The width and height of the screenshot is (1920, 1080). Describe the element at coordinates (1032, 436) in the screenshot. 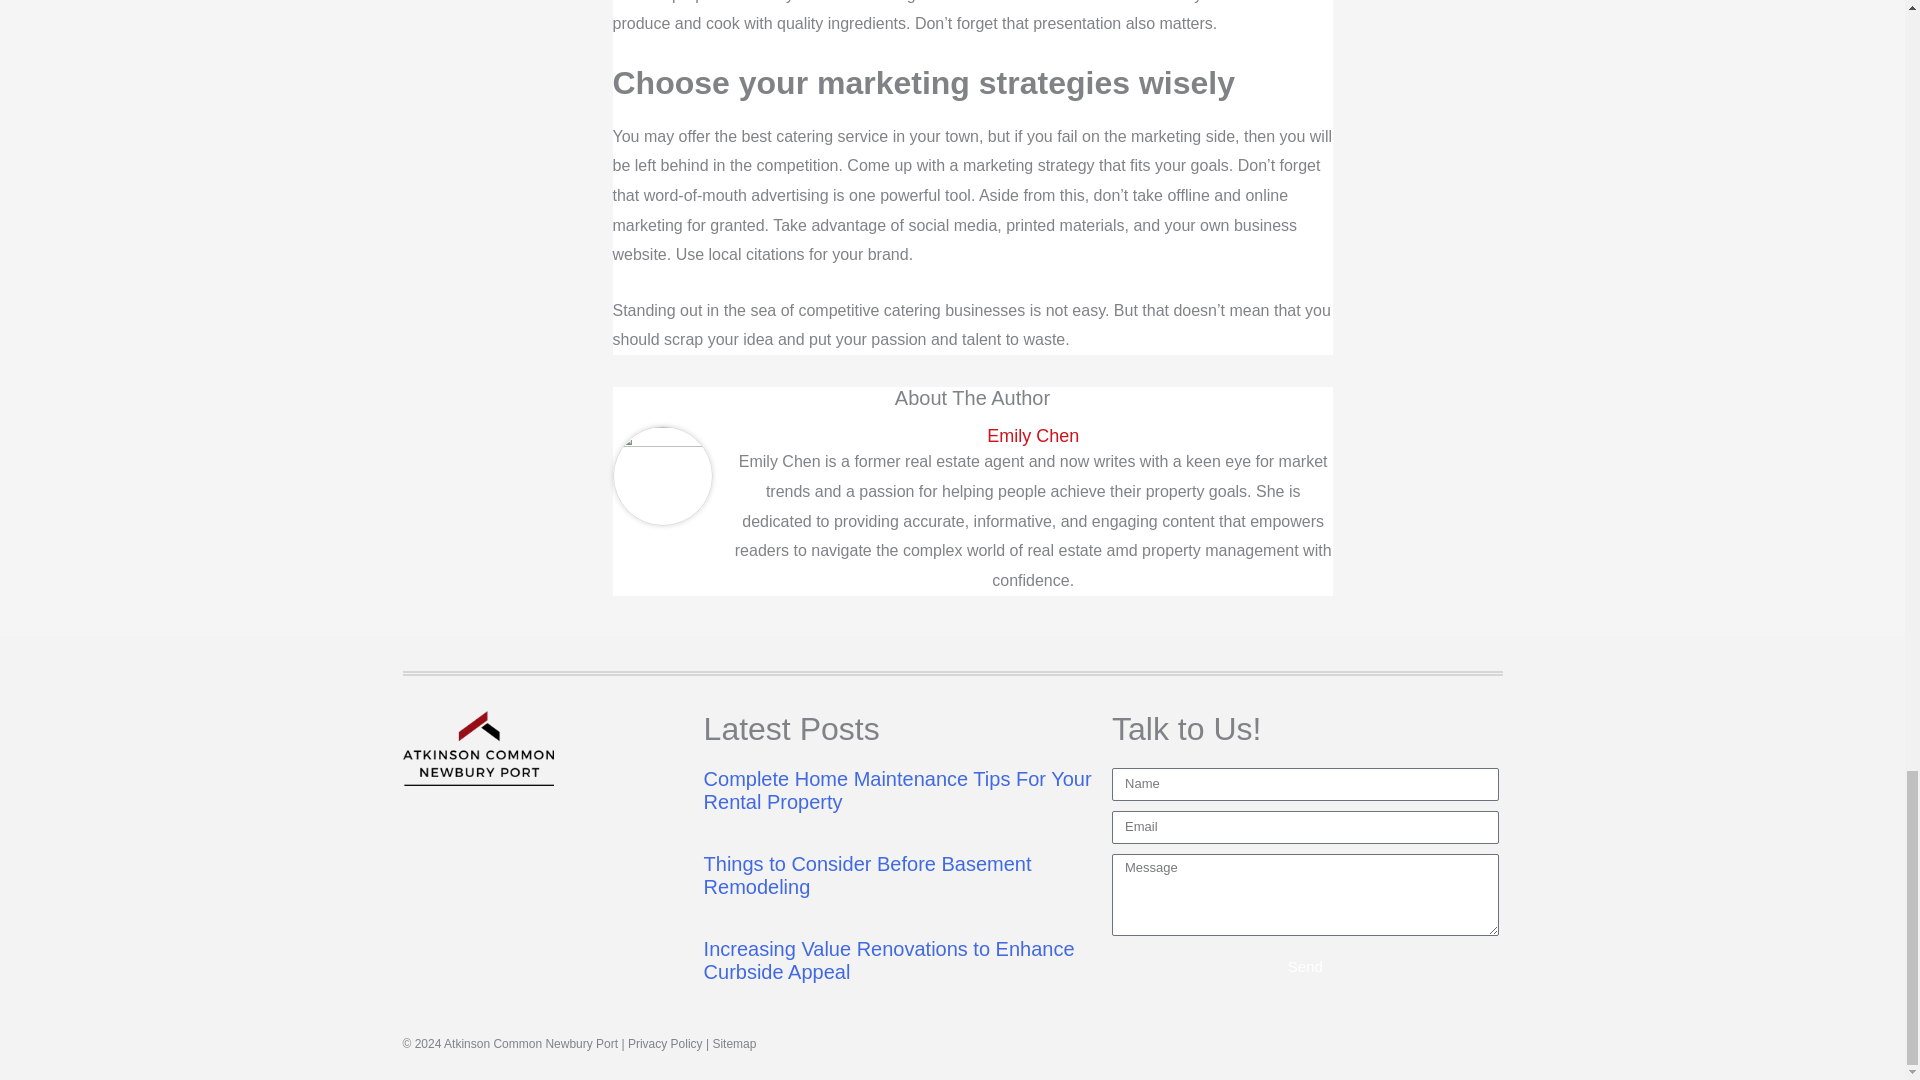

I see `Emily Chen` at that location.